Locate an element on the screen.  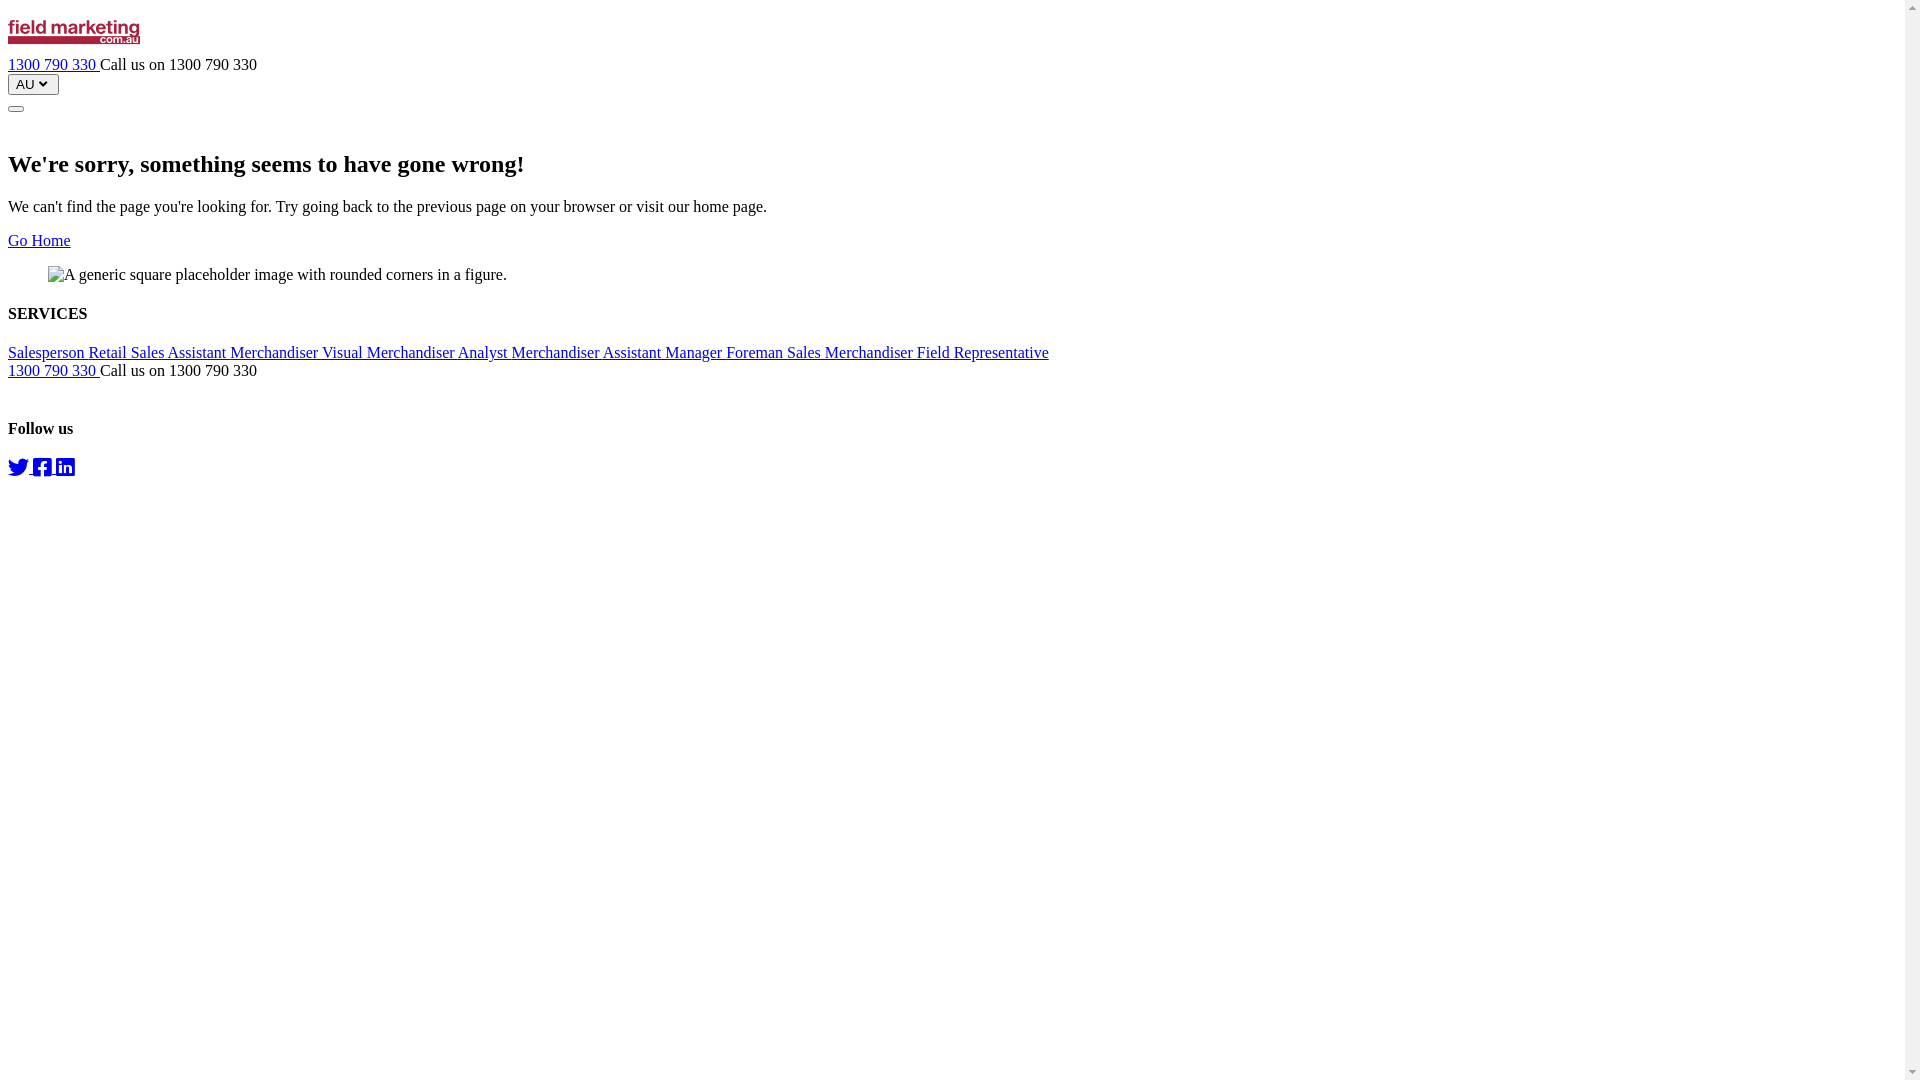
Assistant Manager is located at coordinates (665, 352).